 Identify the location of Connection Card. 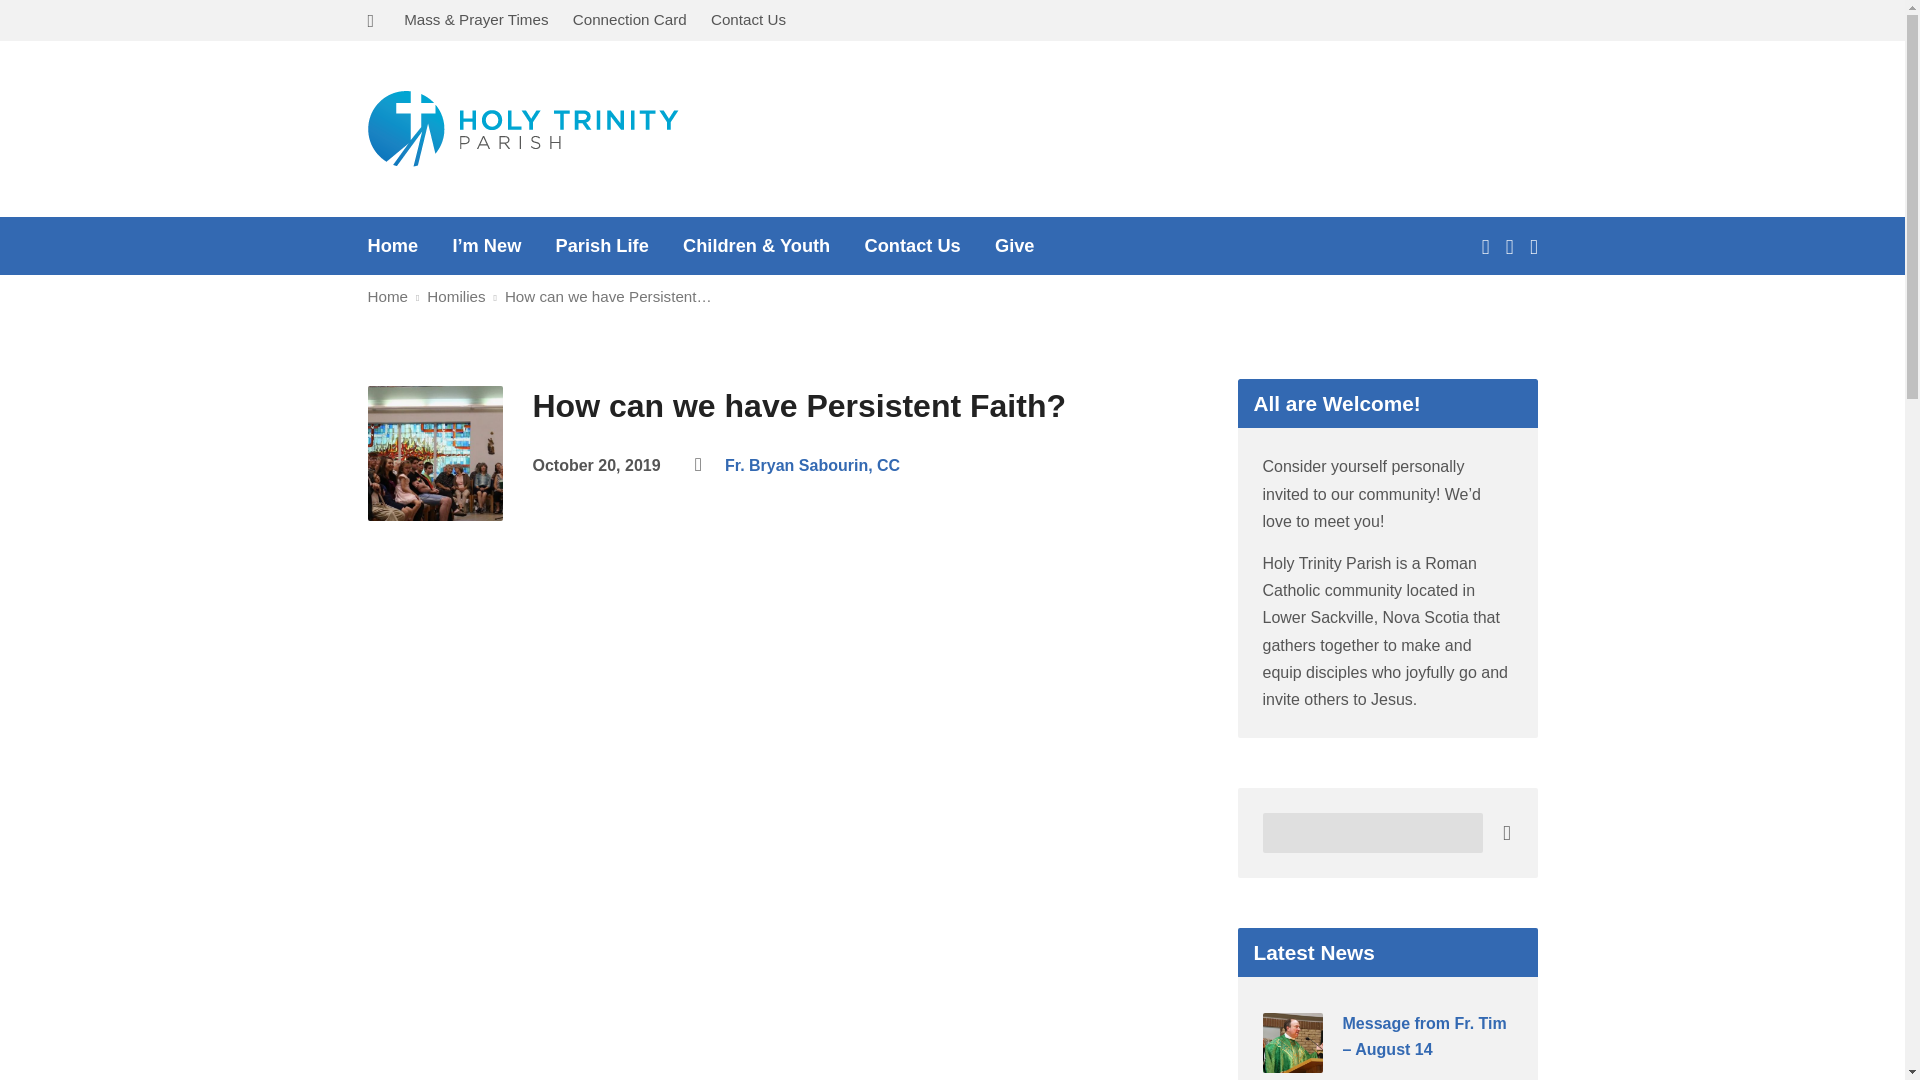
(630, 19).